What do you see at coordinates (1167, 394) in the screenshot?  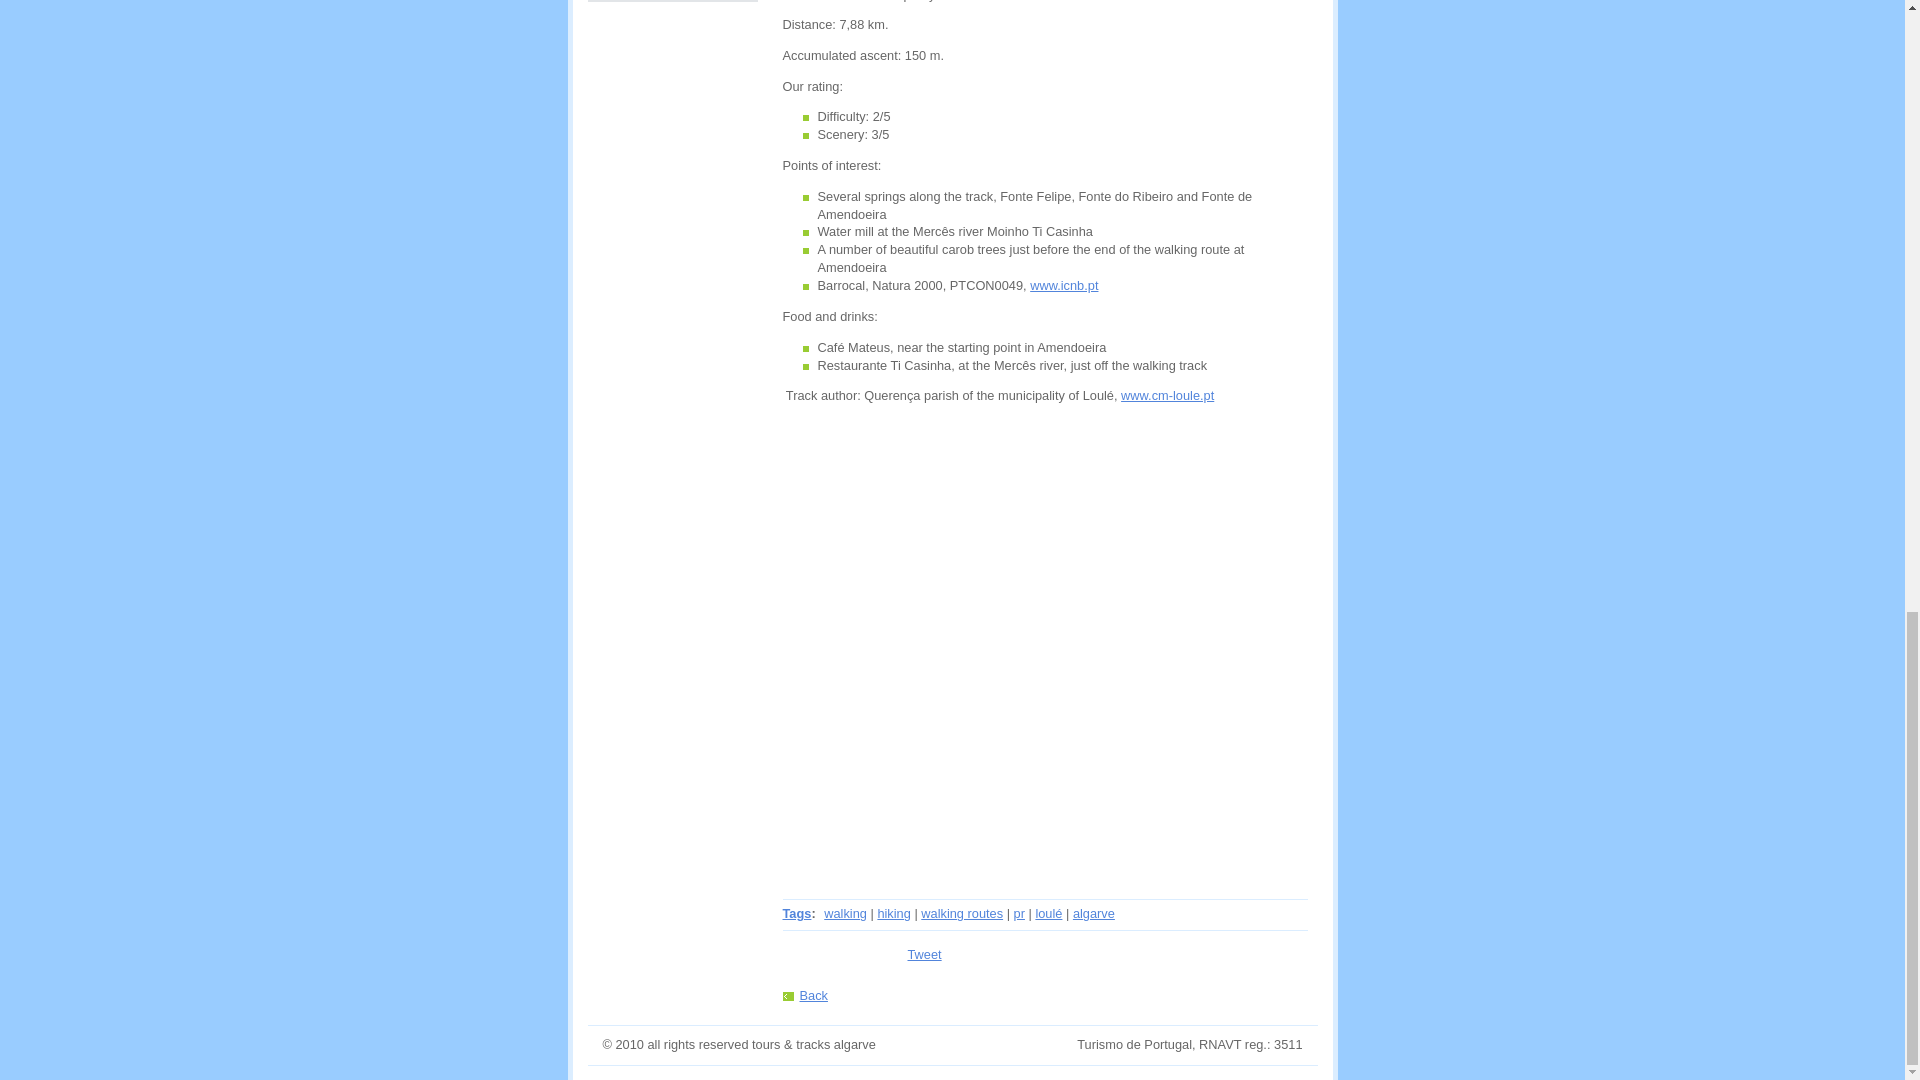 I see `www.cm-loule.pt` at bounding box center [1167, 394].